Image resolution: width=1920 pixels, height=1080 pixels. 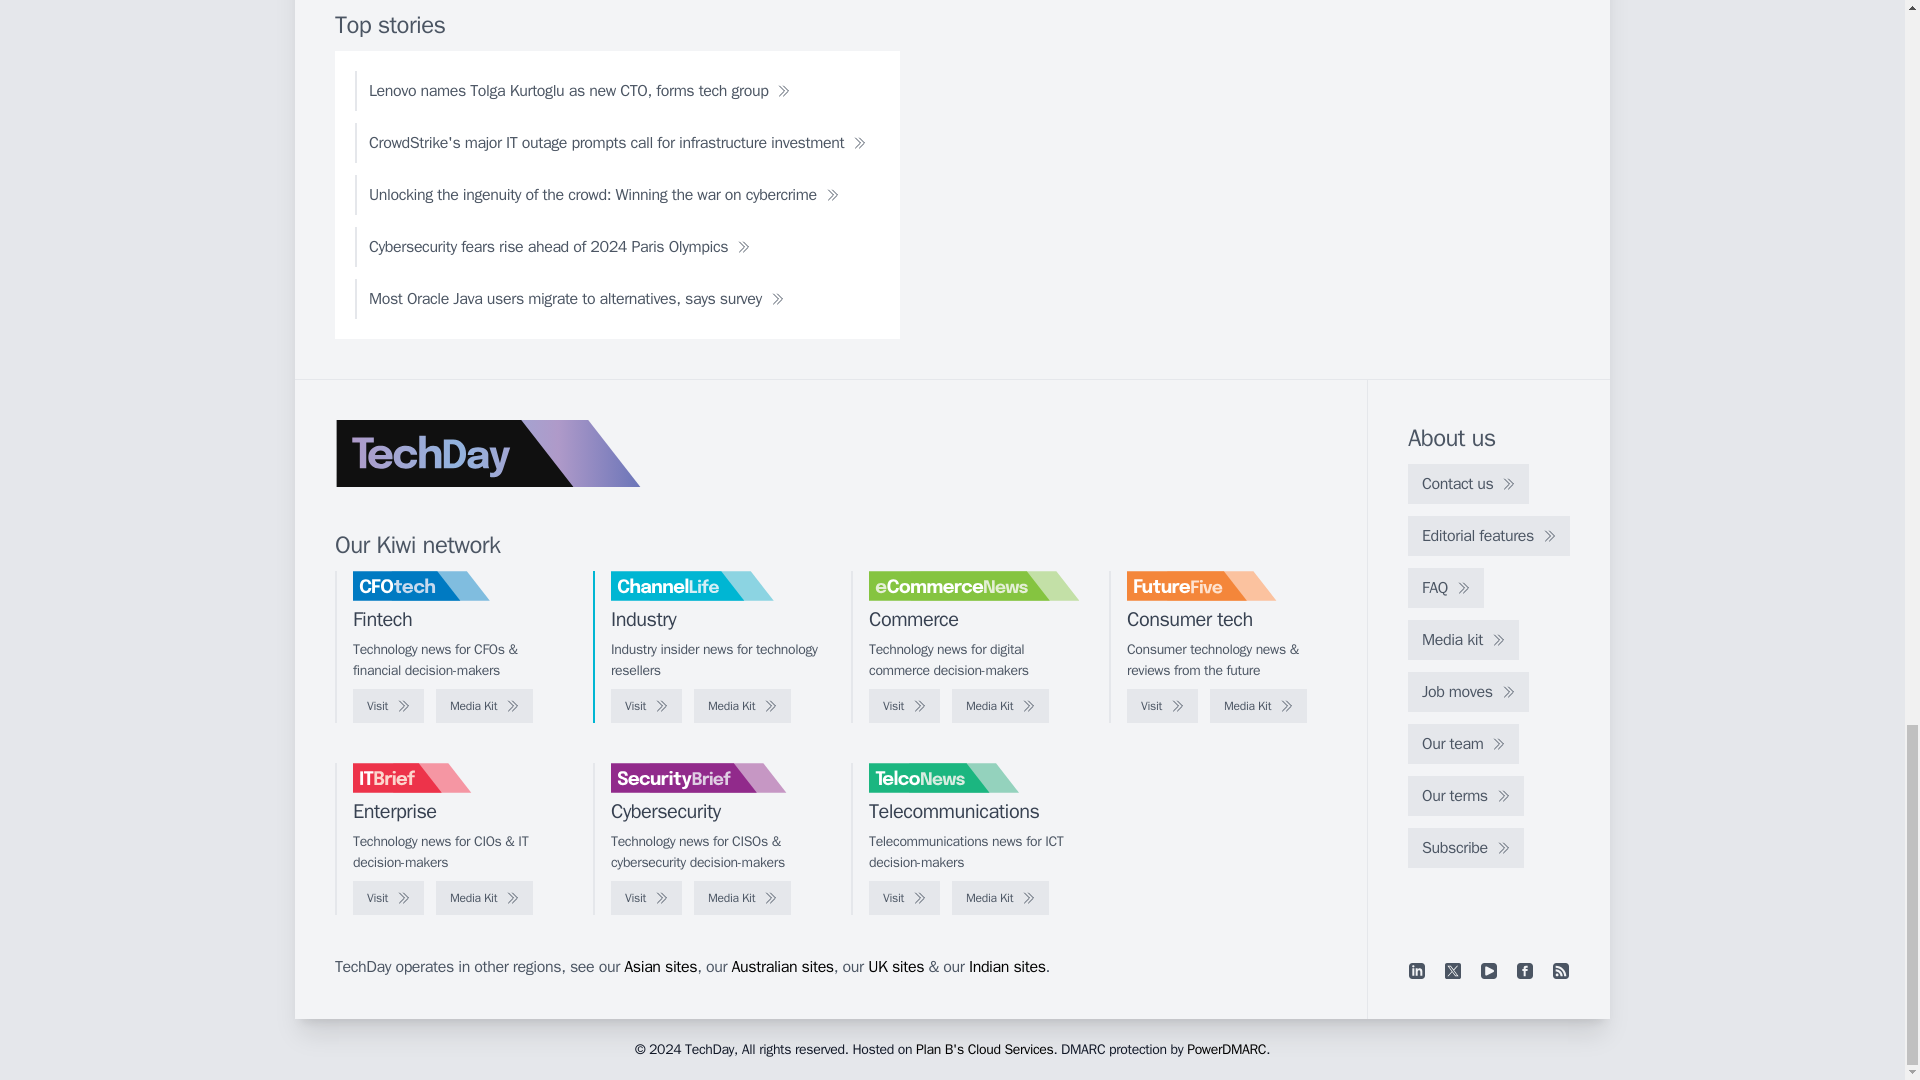 What do you see at coordinates (646, 706) in the screenshot?
I see `Visit` at bounding box center [646, 706].